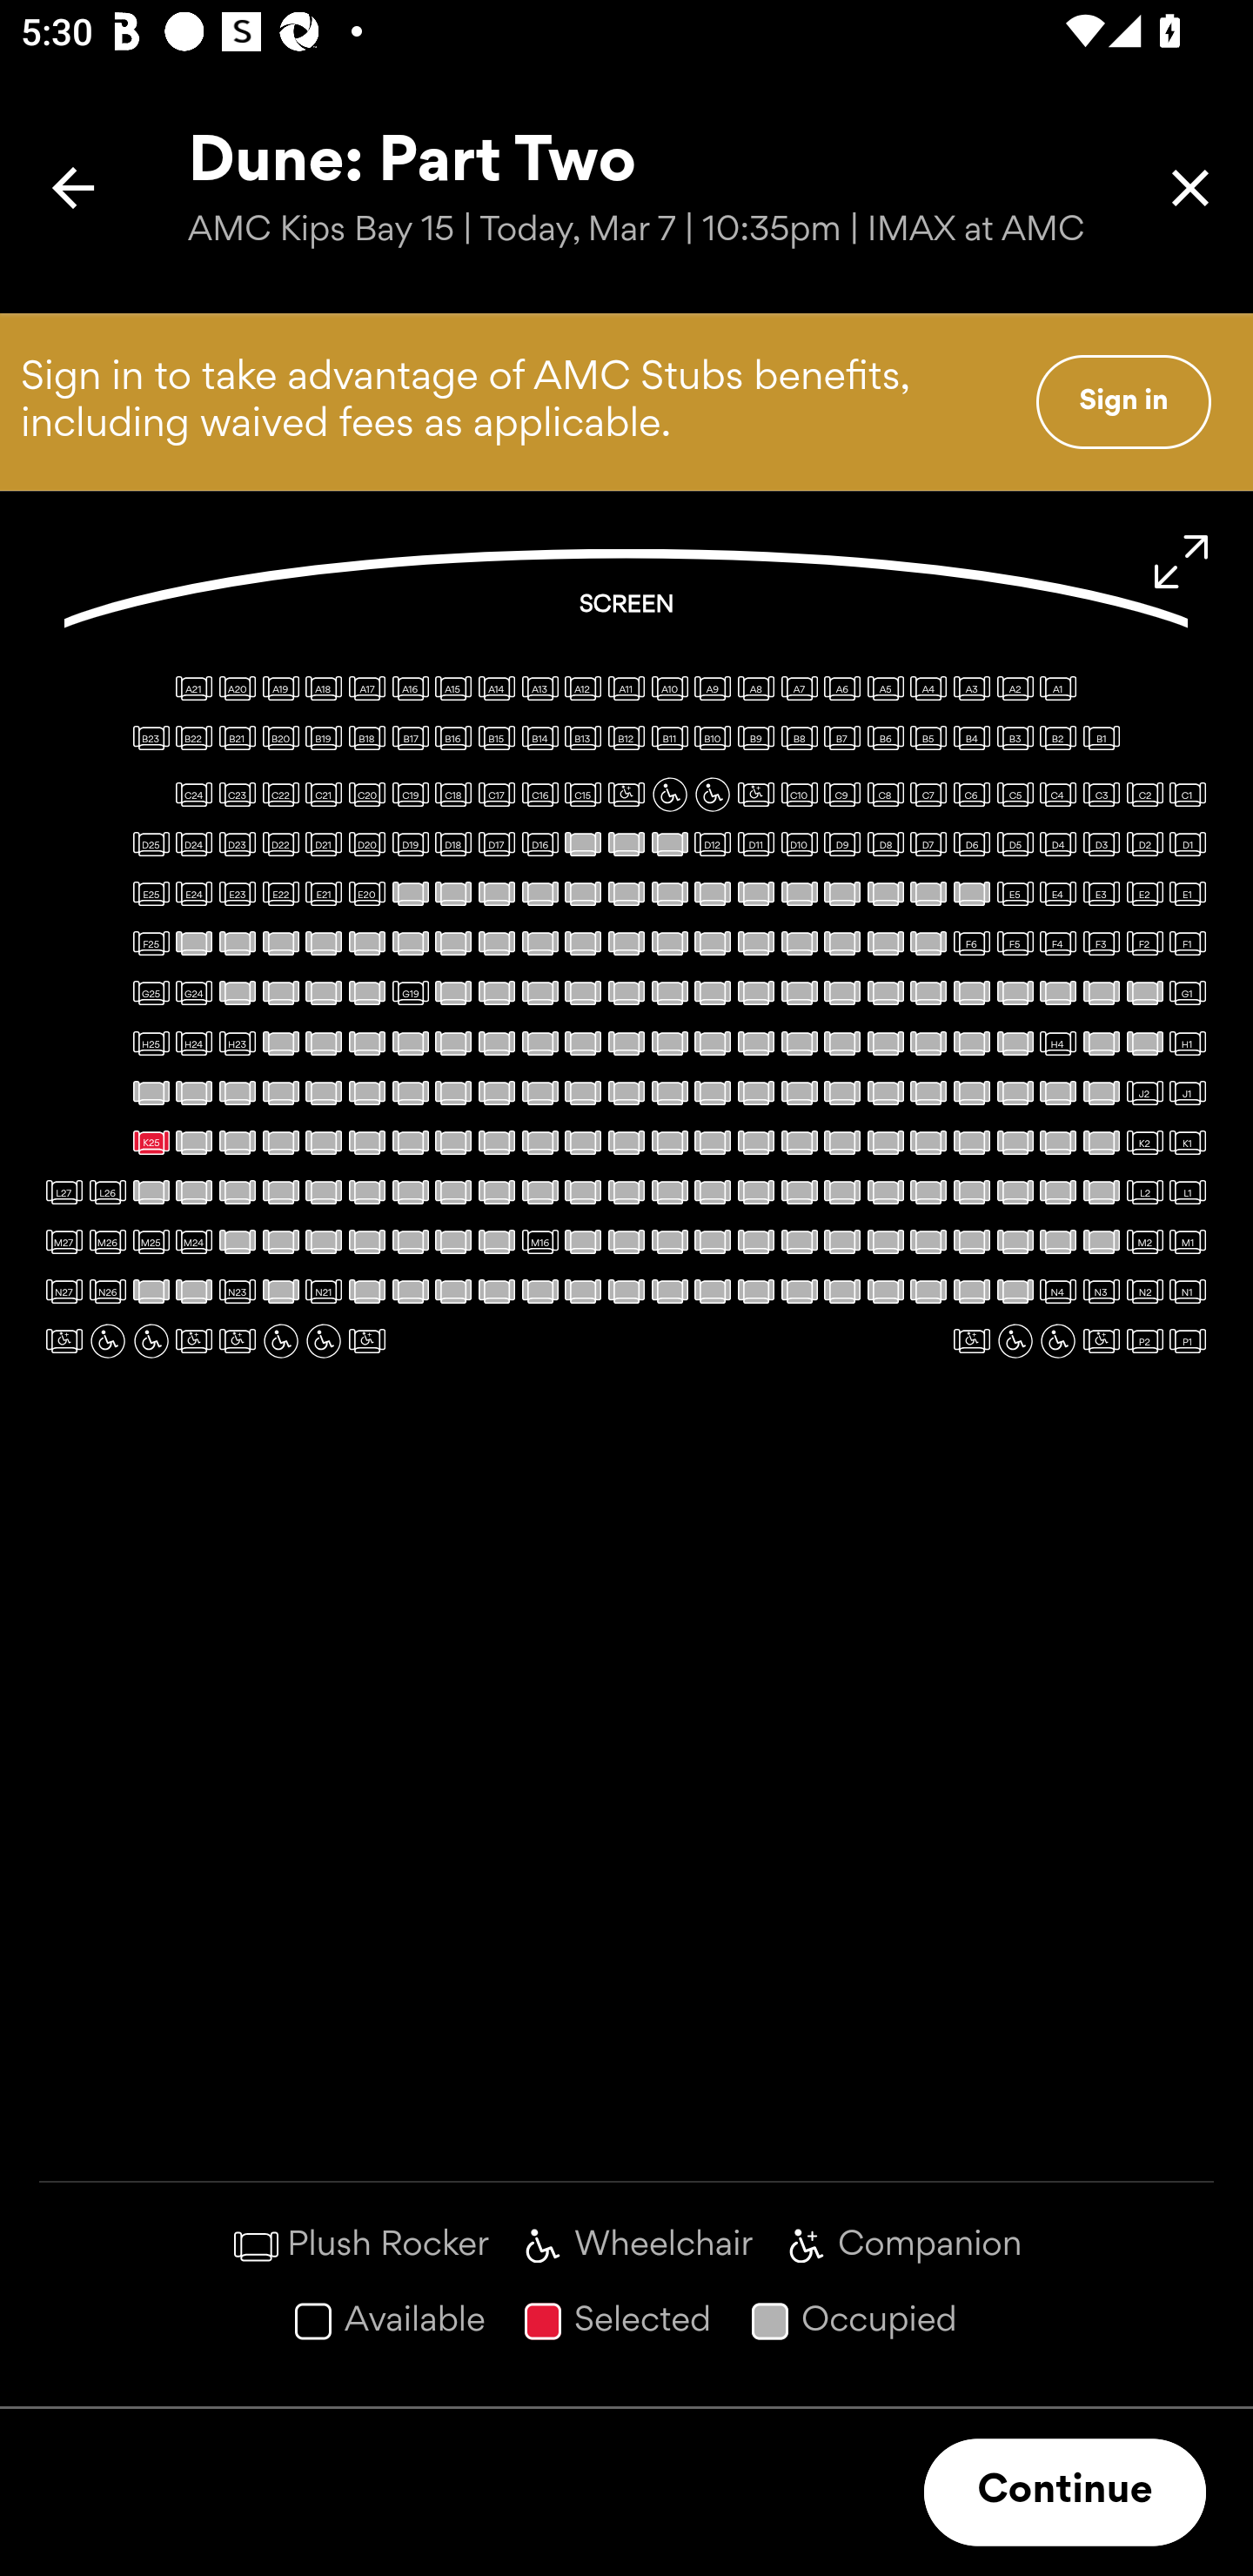 This screenshot has width=1253, height=2576. Describe the element at coordinates (281, 688) in the screenshot. I see `A19, Regular seat, available` at that location.